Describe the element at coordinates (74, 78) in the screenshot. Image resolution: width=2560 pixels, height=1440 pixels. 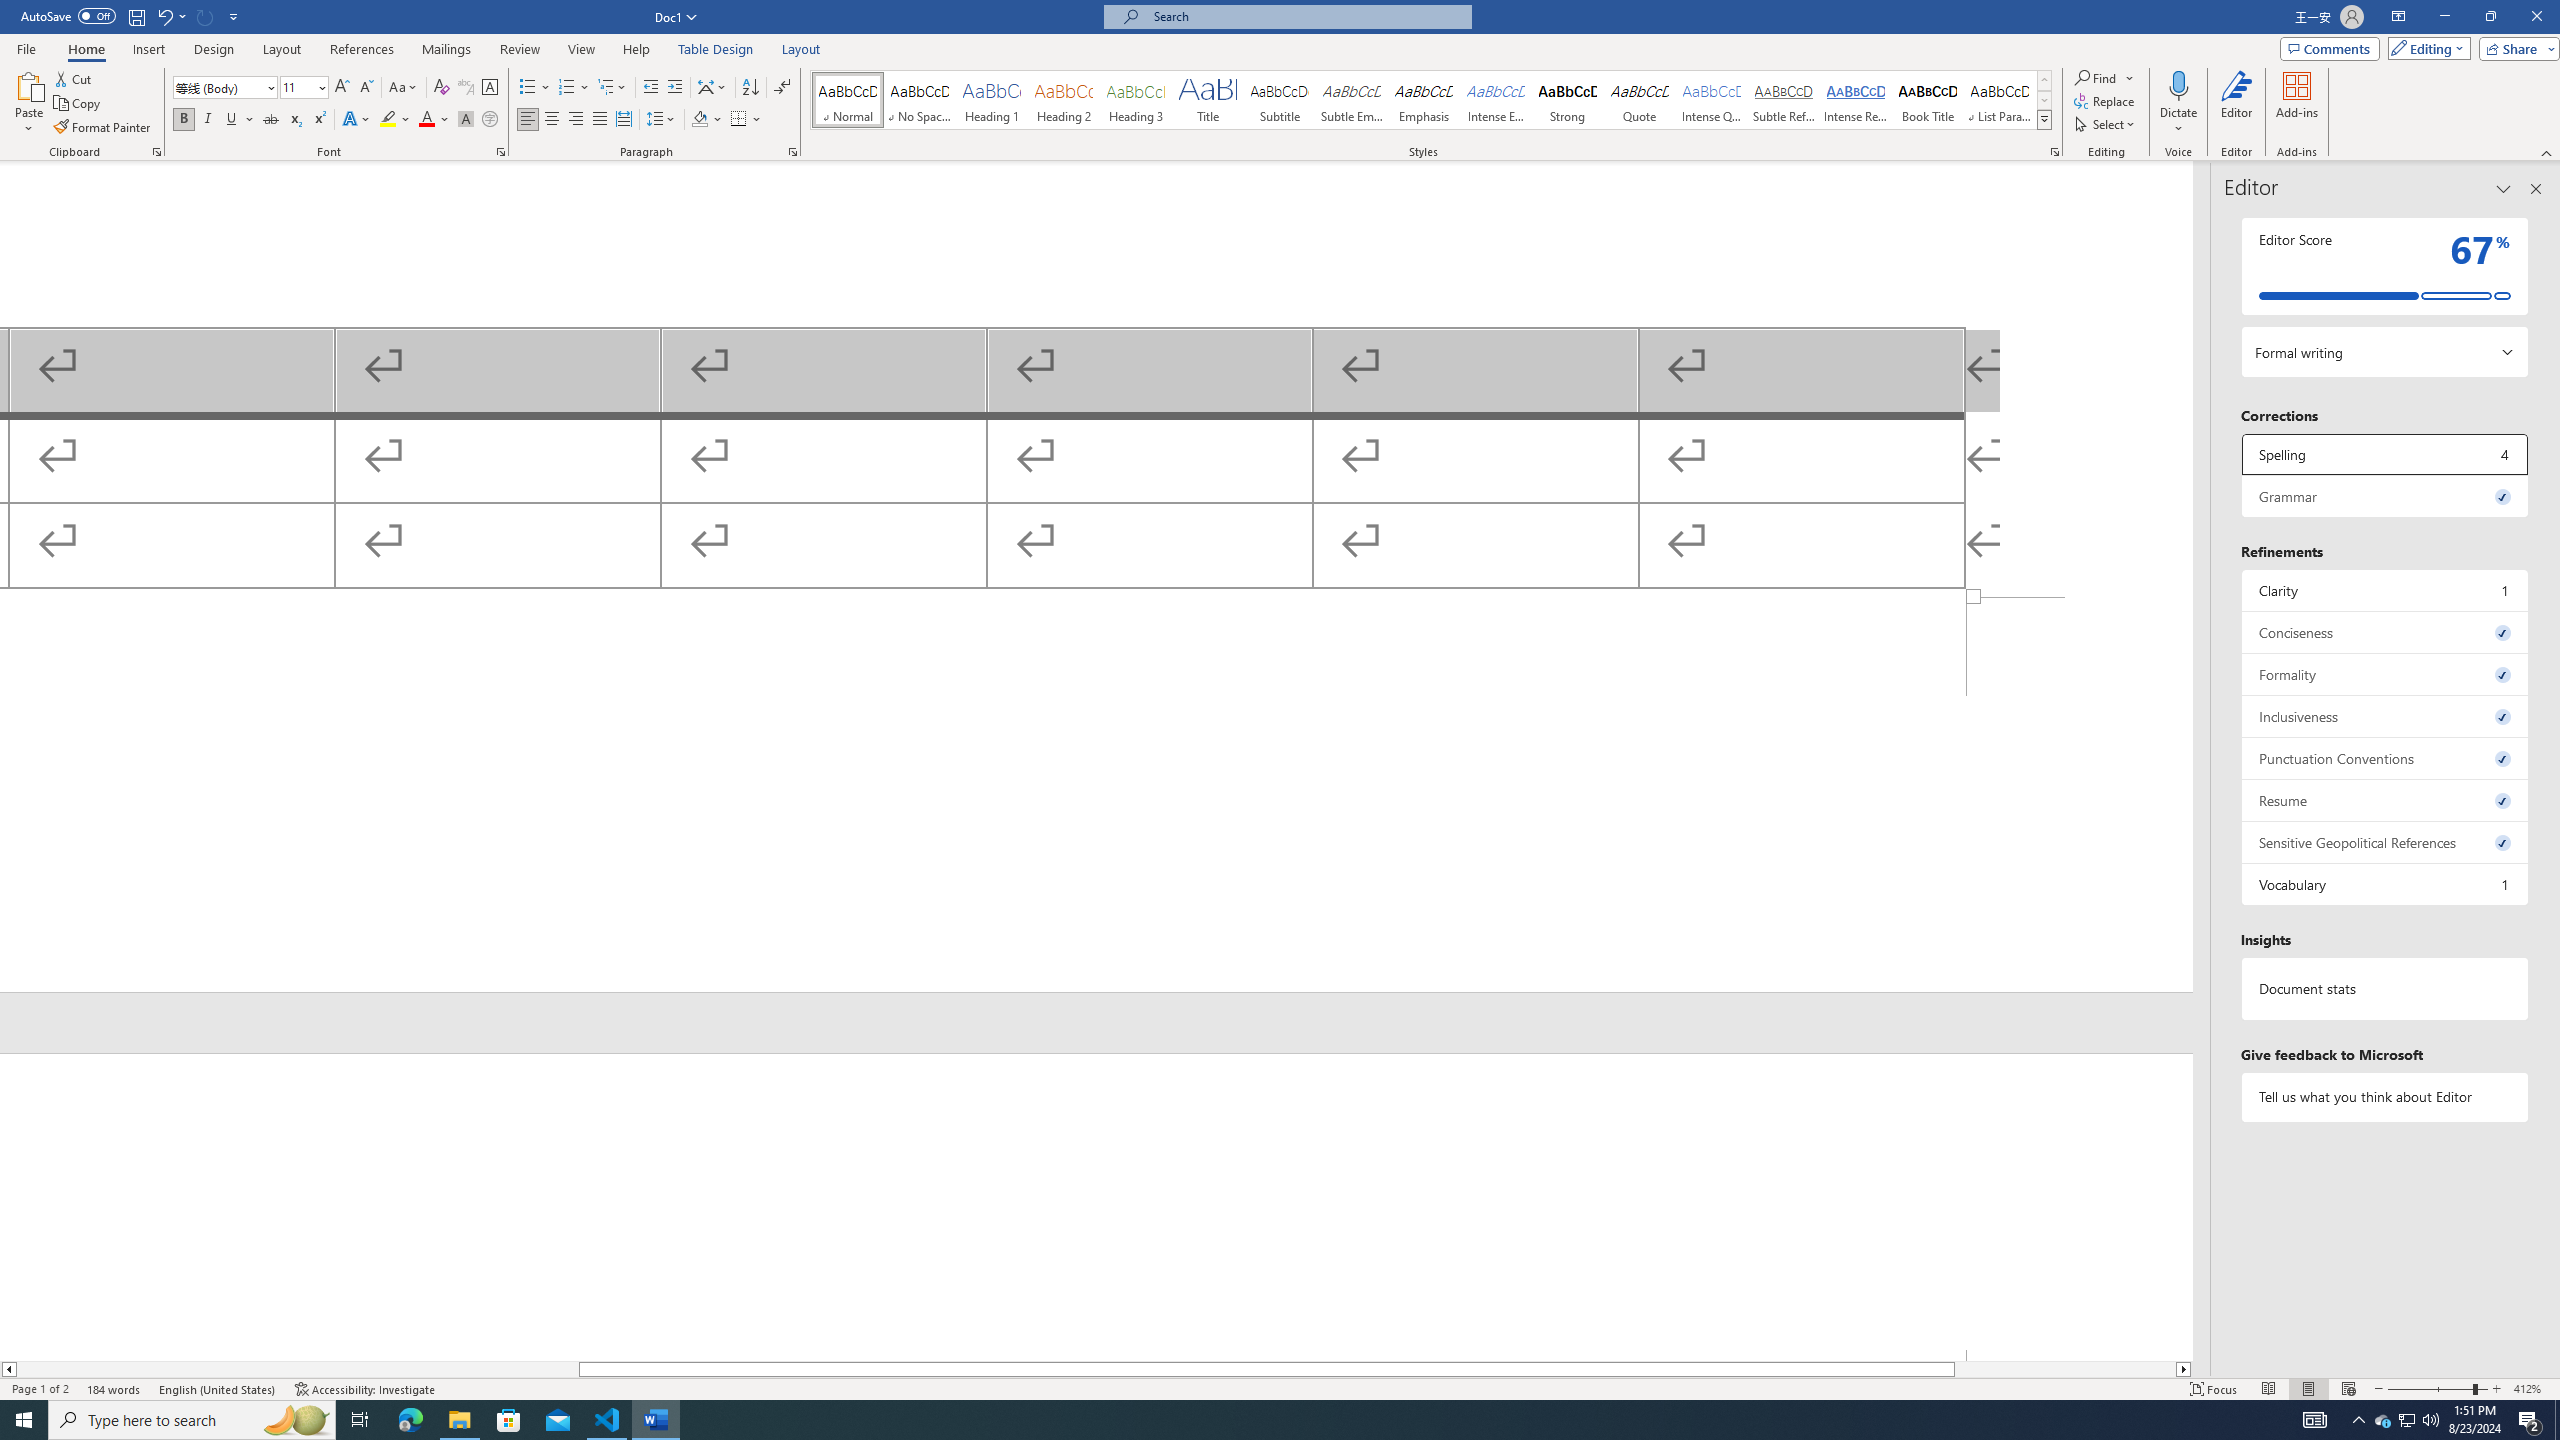
I see `Cut` at that location.